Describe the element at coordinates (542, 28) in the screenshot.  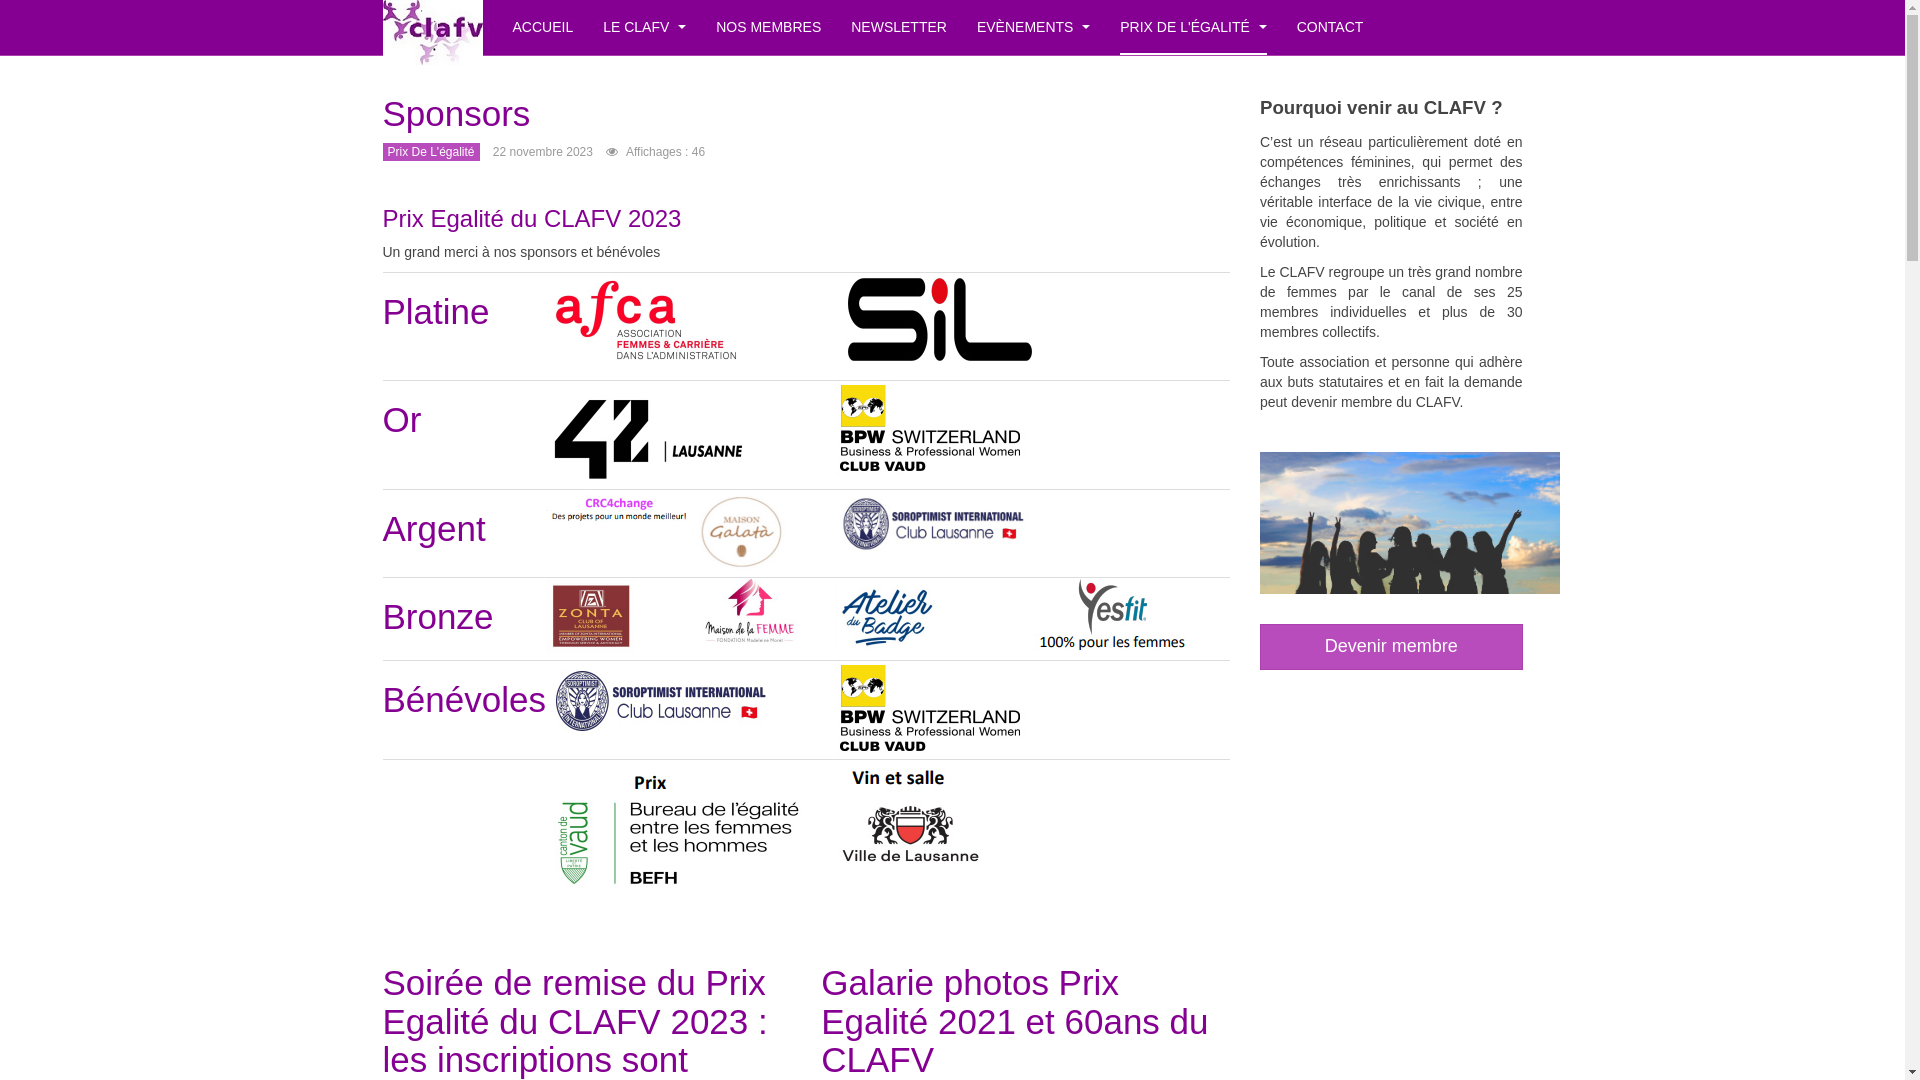
I see `ACCUEIL` at that location.